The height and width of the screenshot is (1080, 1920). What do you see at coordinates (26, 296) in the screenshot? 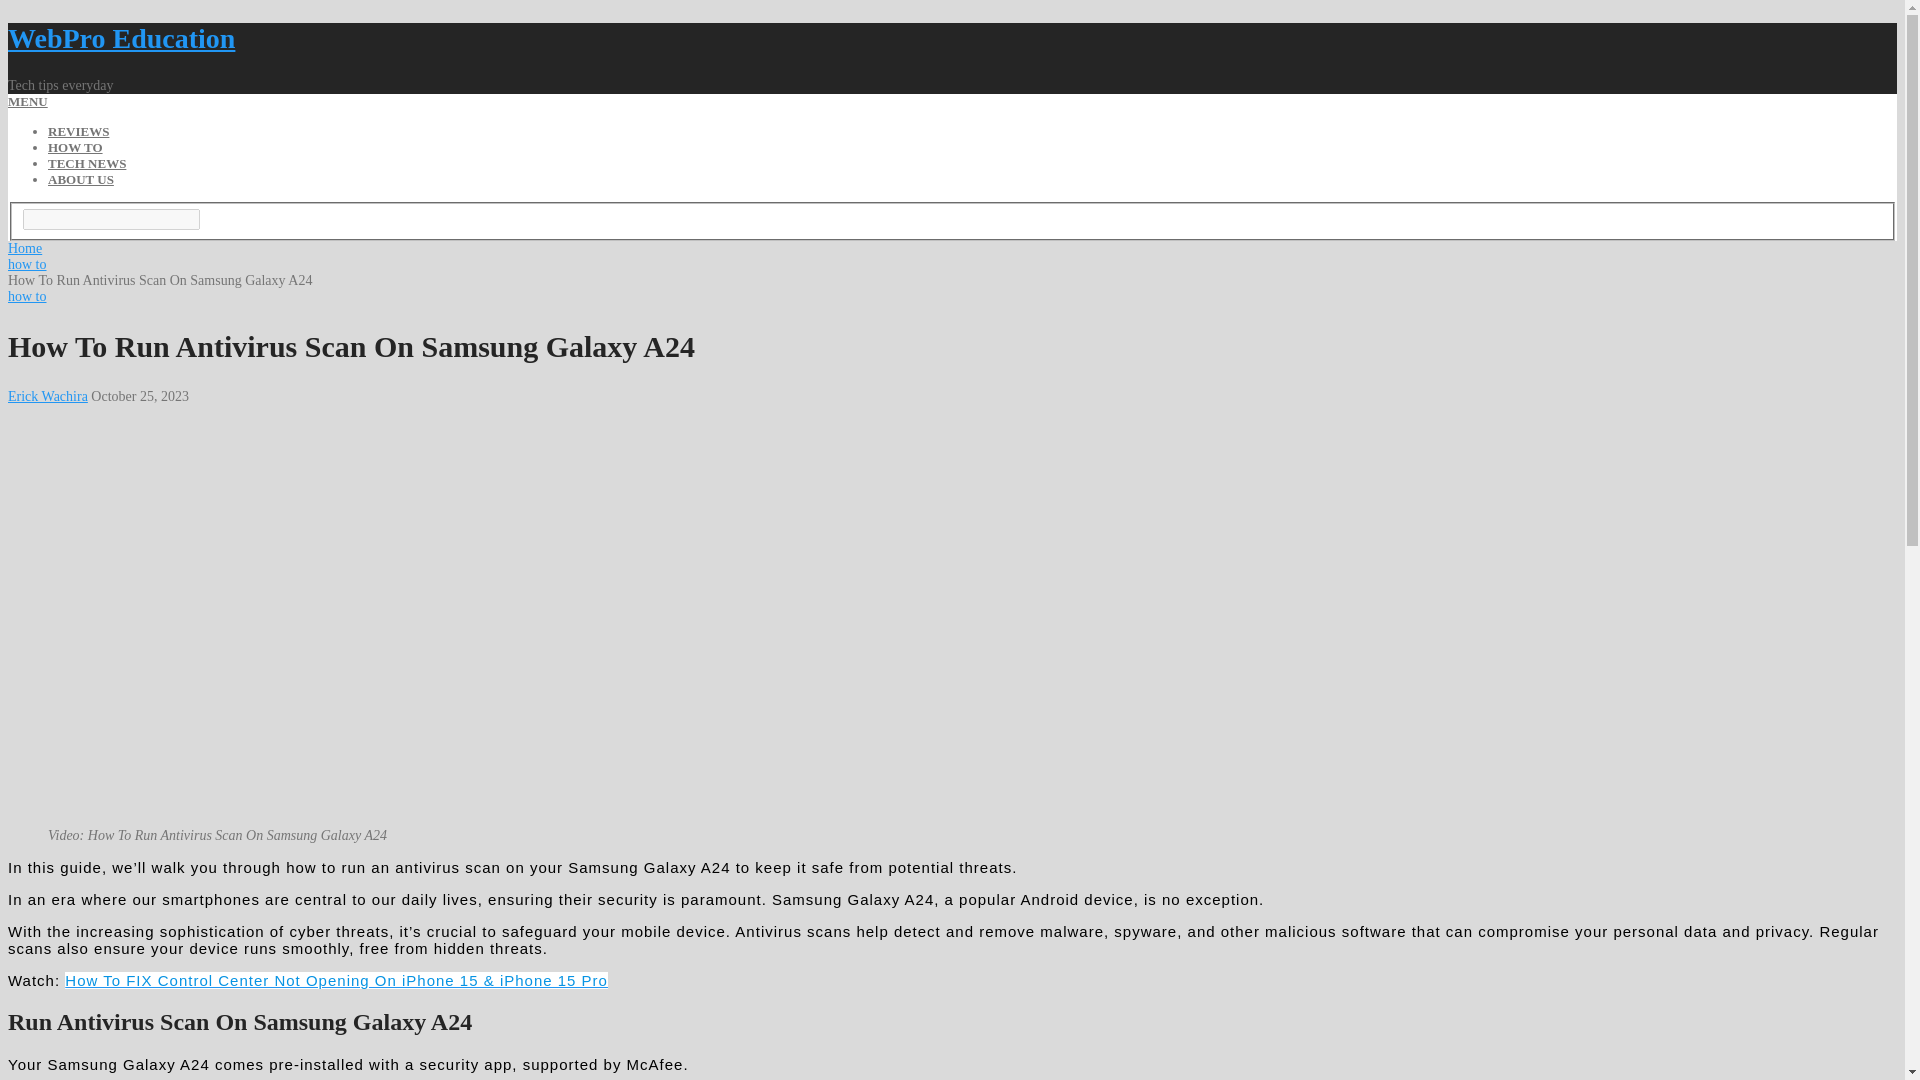
I see `View all posts in how to` at bounding box center [26, 296].